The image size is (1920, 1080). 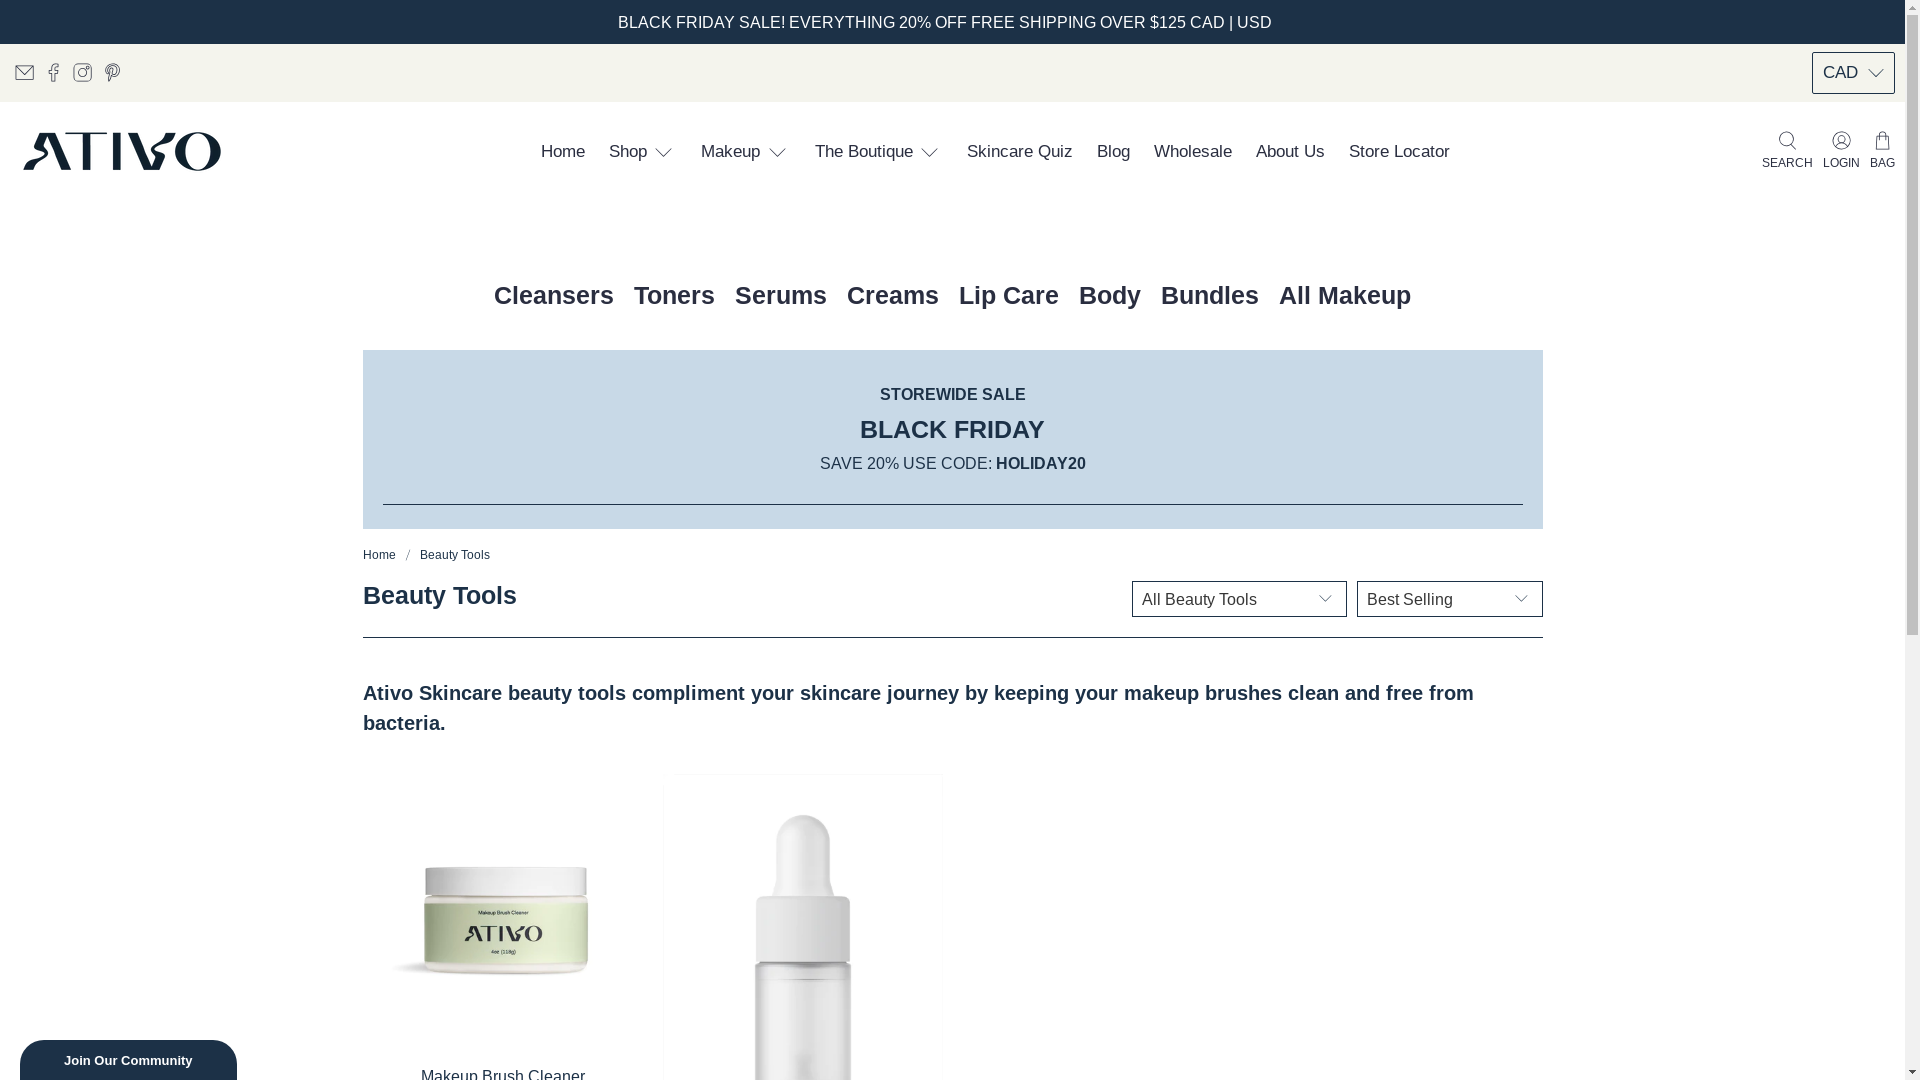 I want to click on LOGIN, so click(x=1842, y=152).